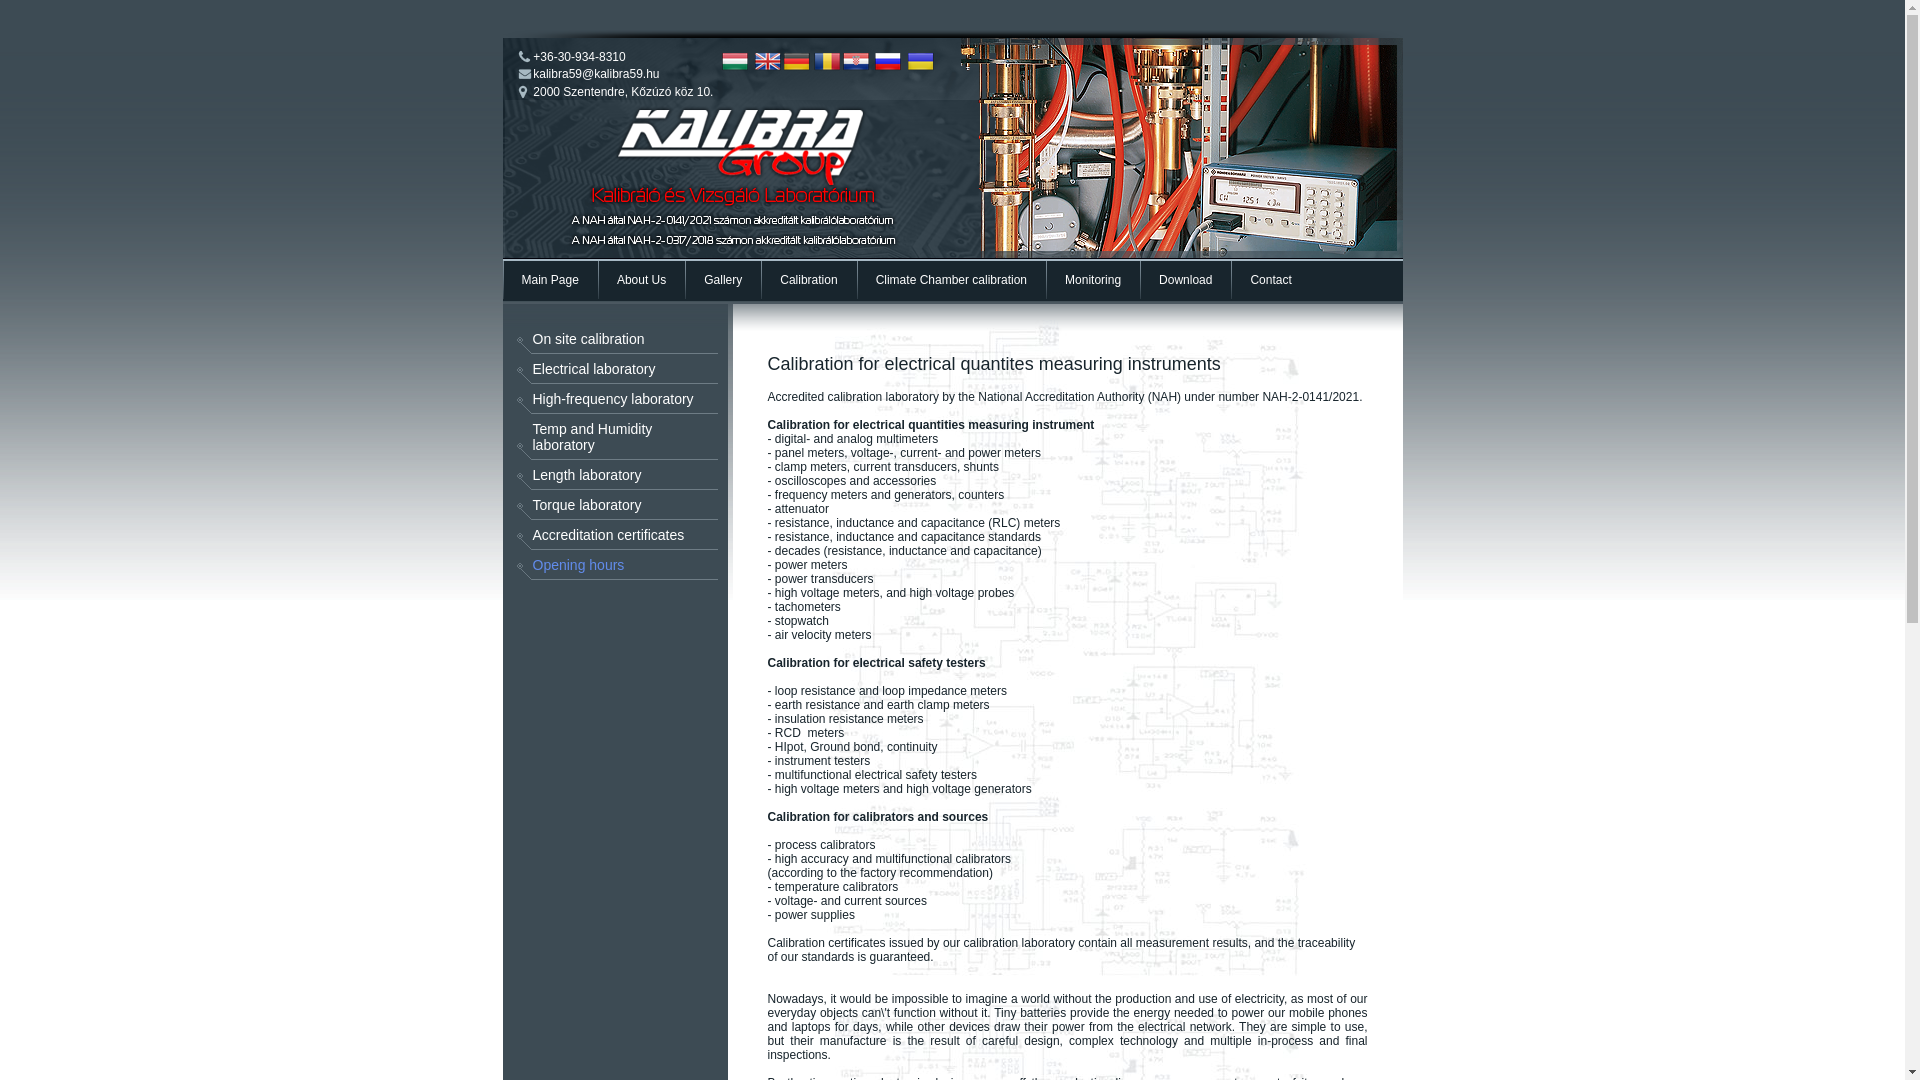  I want to click on Torque laboratory, so click(608, 504).